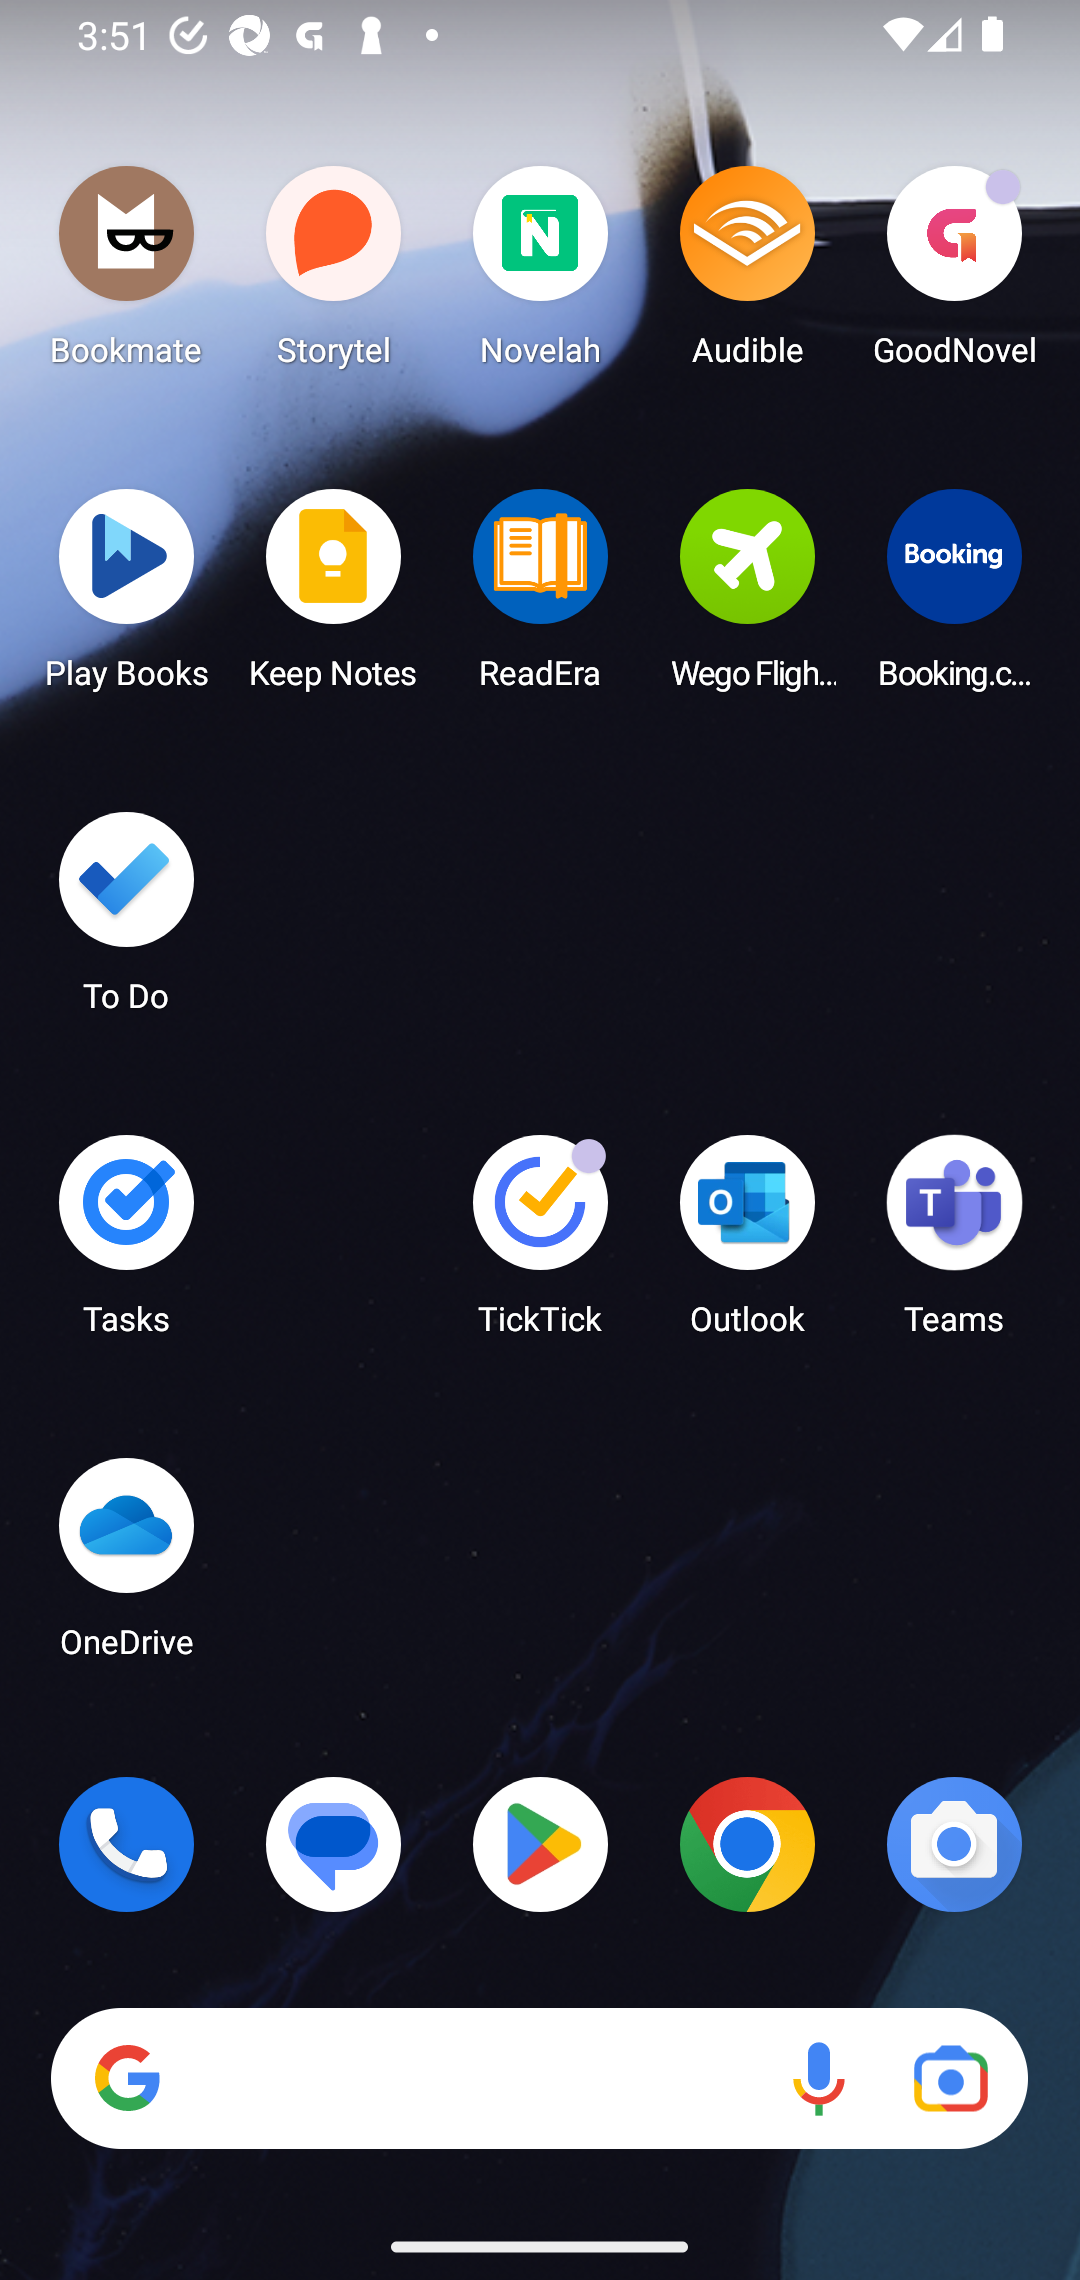 The height and width of the screenshot is (2280, 1080). I want to click on OneDrive, so click(126, 1566).